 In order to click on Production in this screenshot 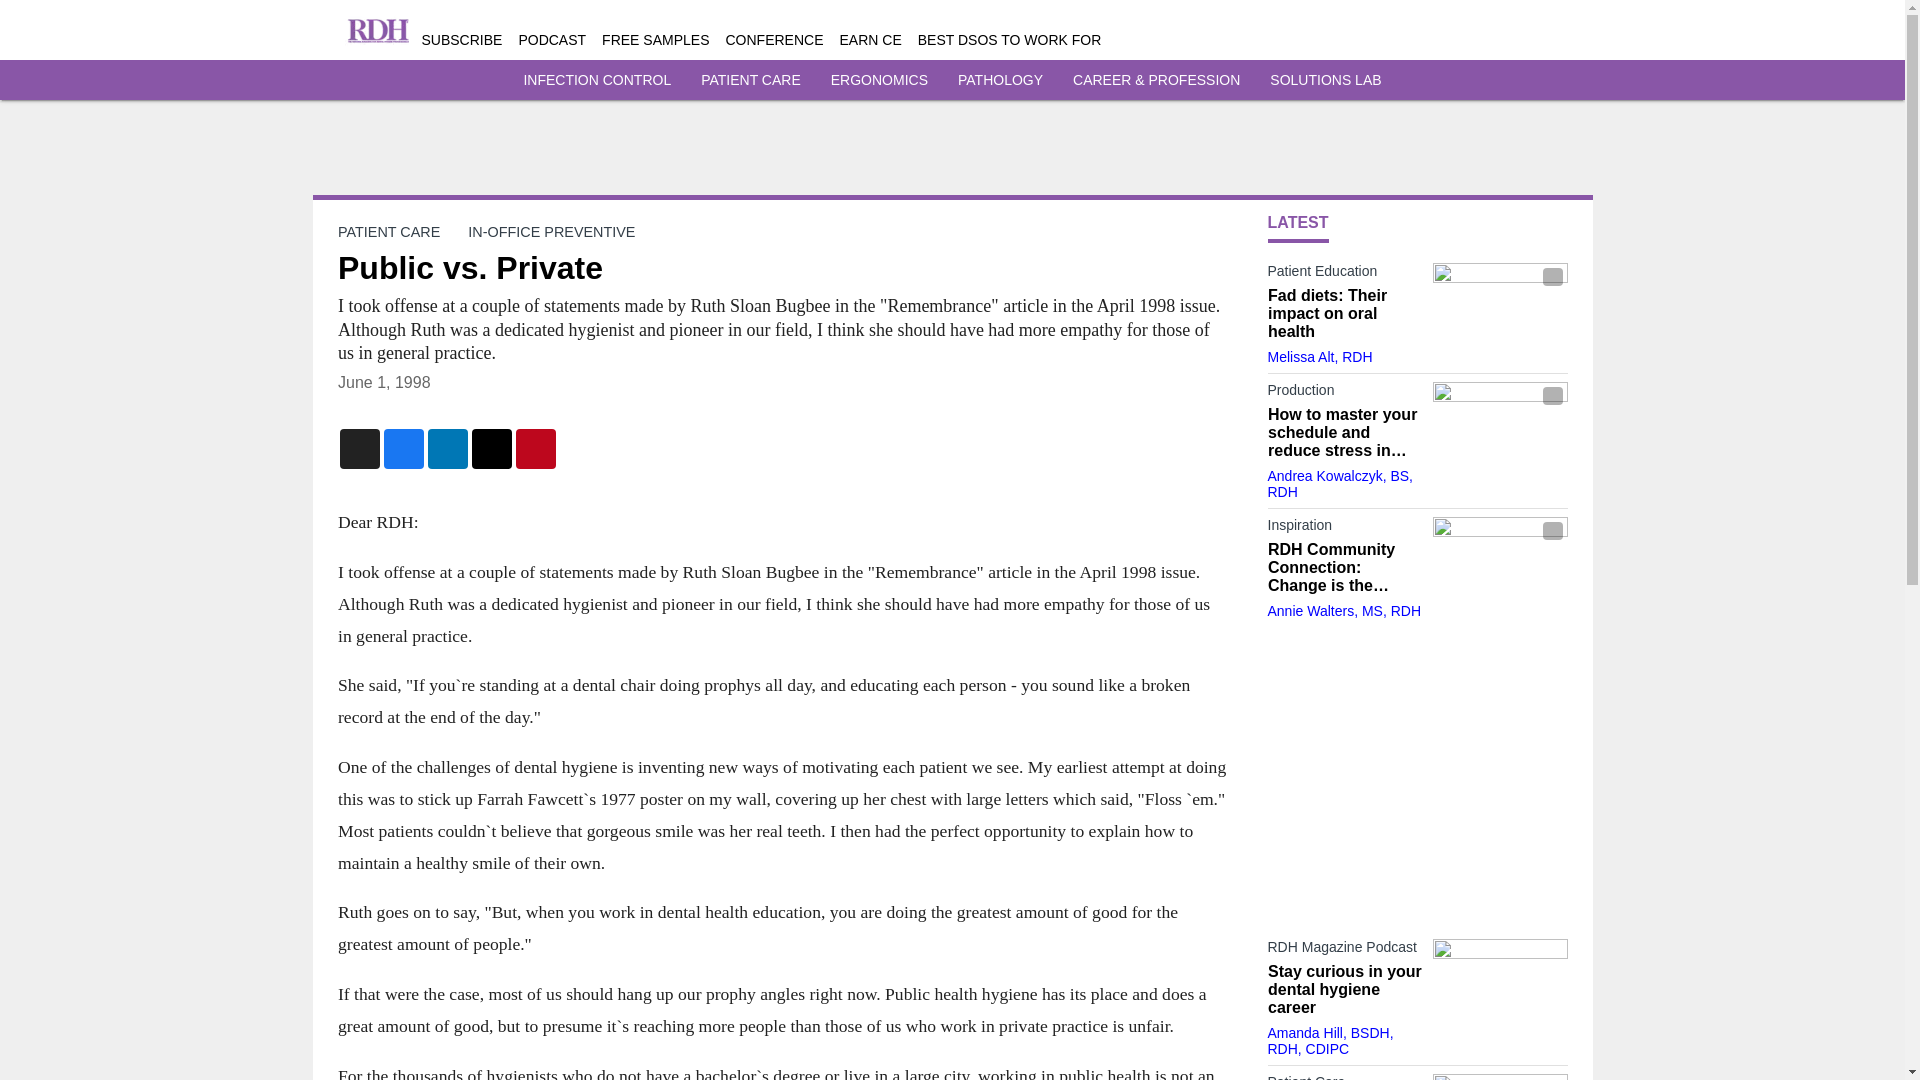, I will do `click(1344, 394)`.